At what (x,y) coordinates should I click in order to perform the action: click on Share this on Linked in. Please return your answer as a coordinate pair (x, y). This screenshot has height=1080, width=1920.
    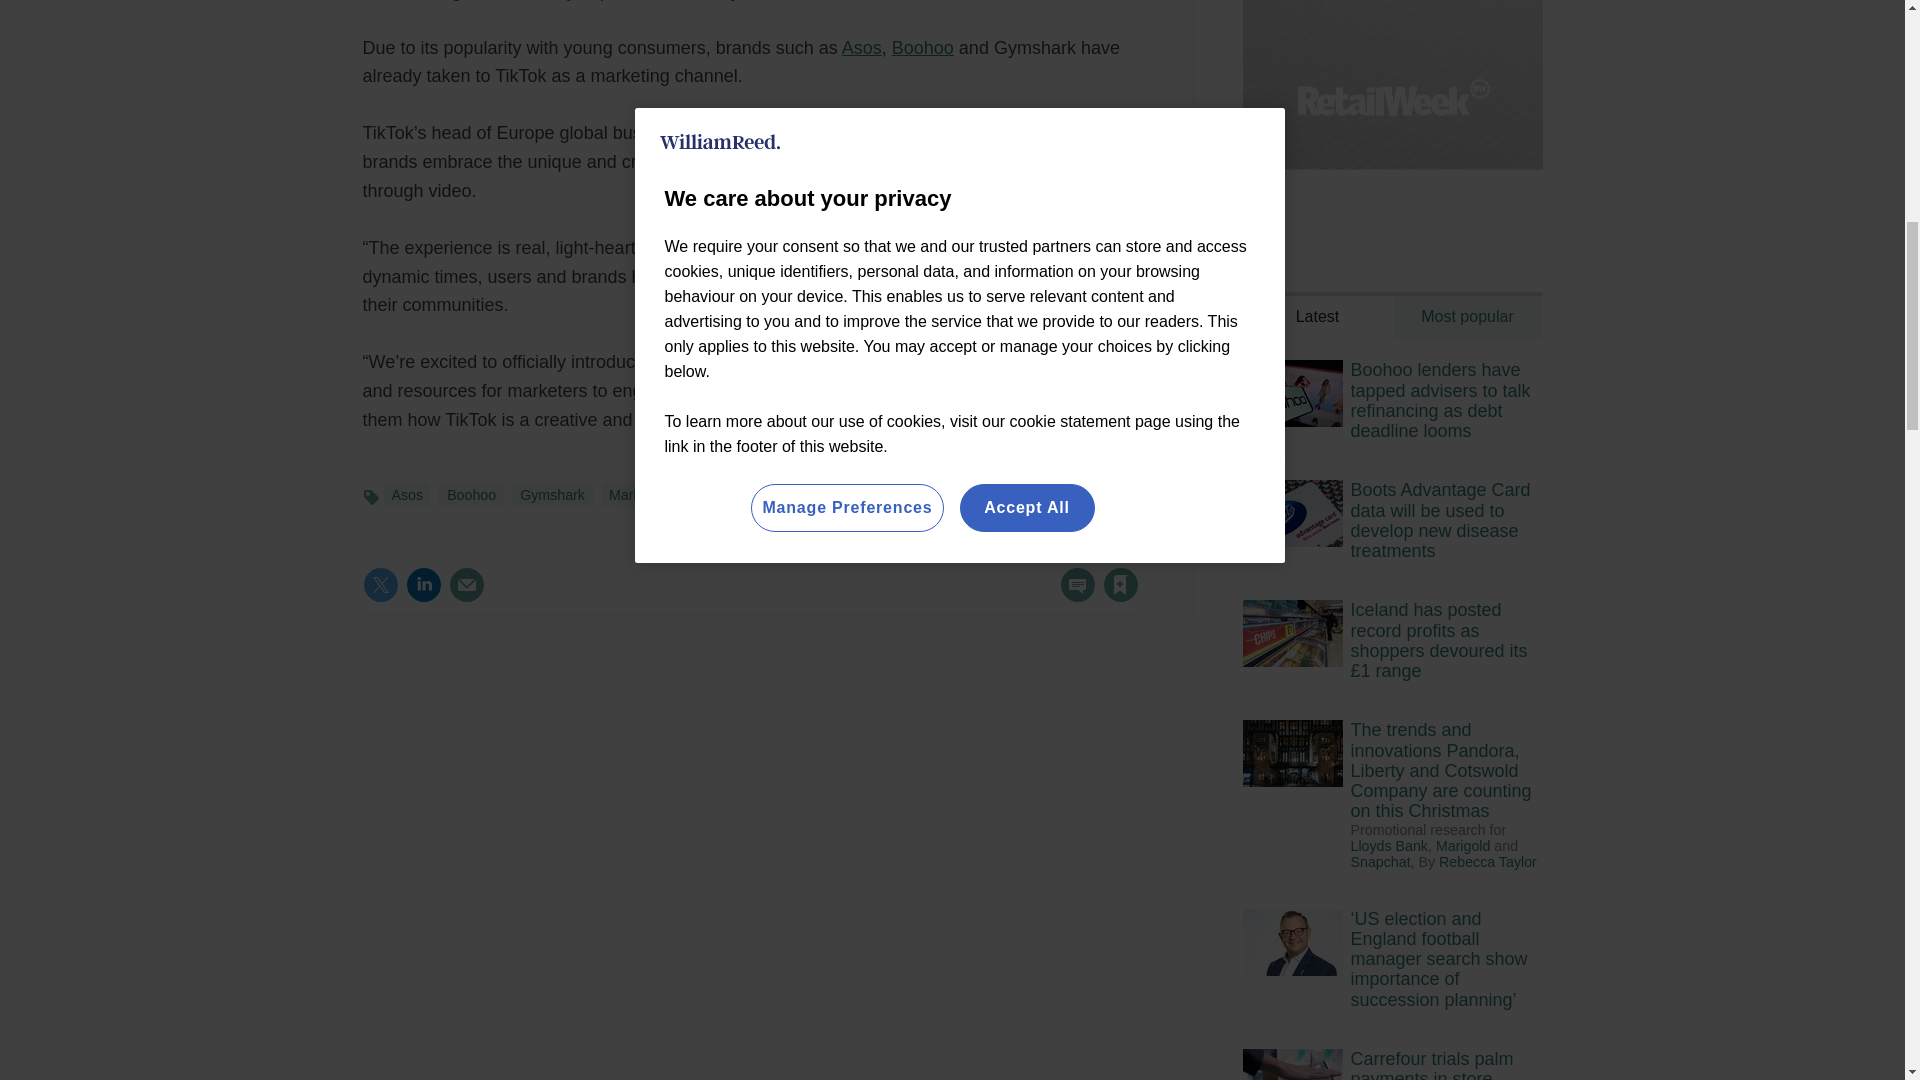
    Looking at the image, I should click on (423, 584).